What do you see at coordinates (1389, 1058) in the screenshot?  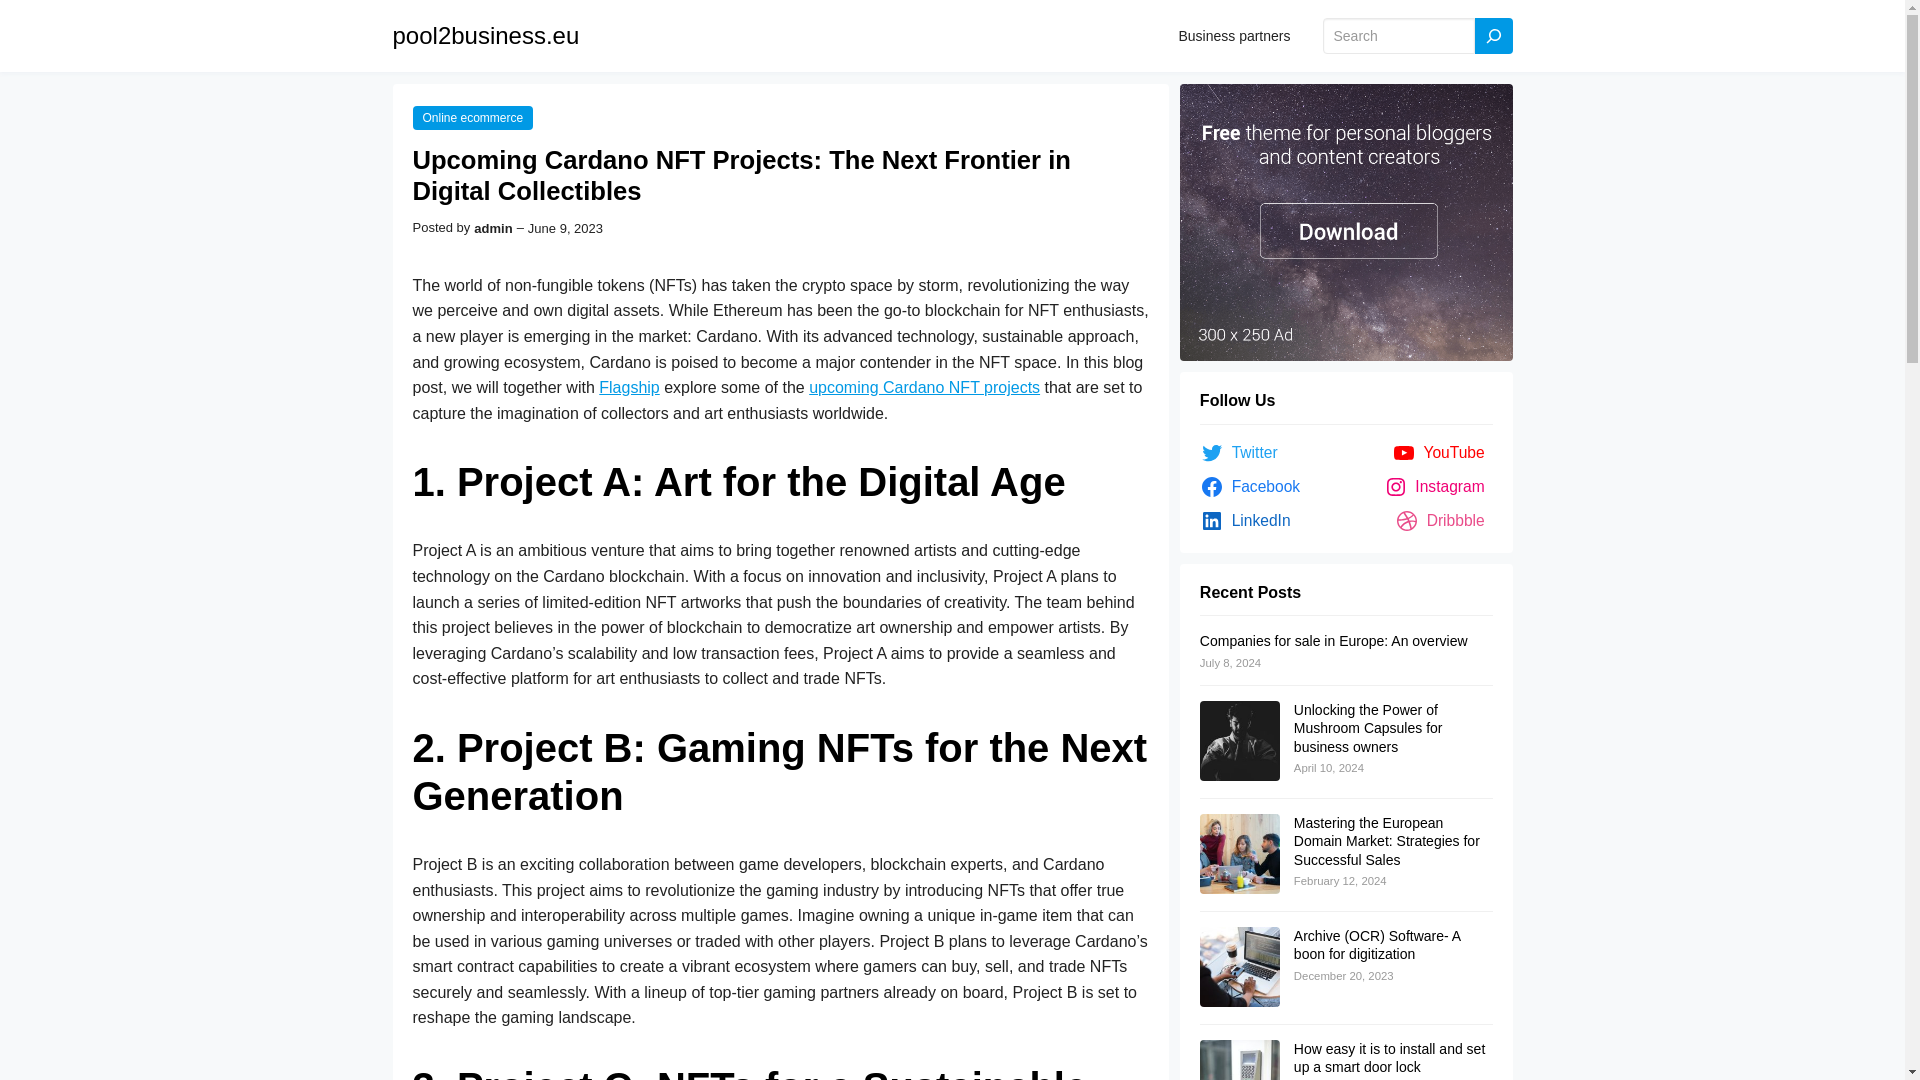 I see `How easy it is to install and set up a smart door lock` at bounding box center [1389, 1058].